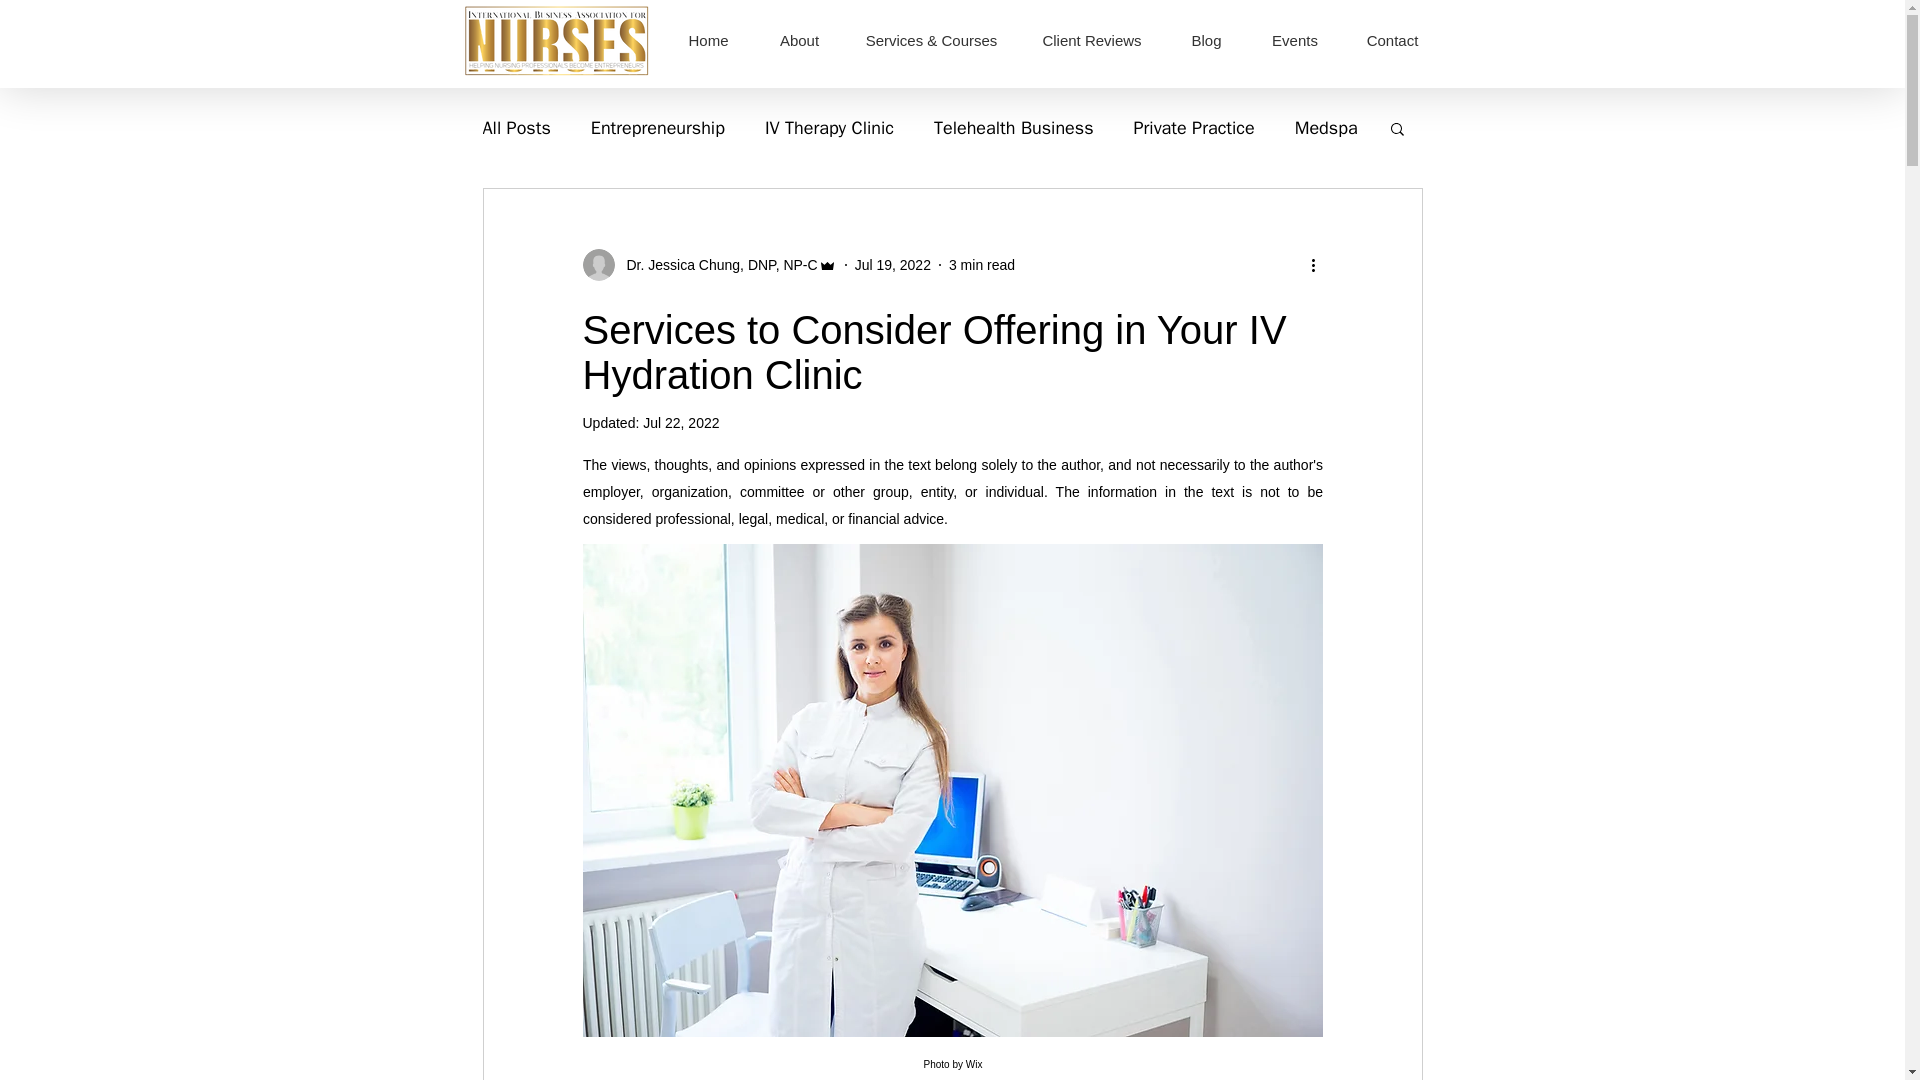  What do you see at coordinates (716, 264) in the screenshot?
I see `Dr. Jessica Chung, DNP, NP-C` at bounding box center [716, 264].